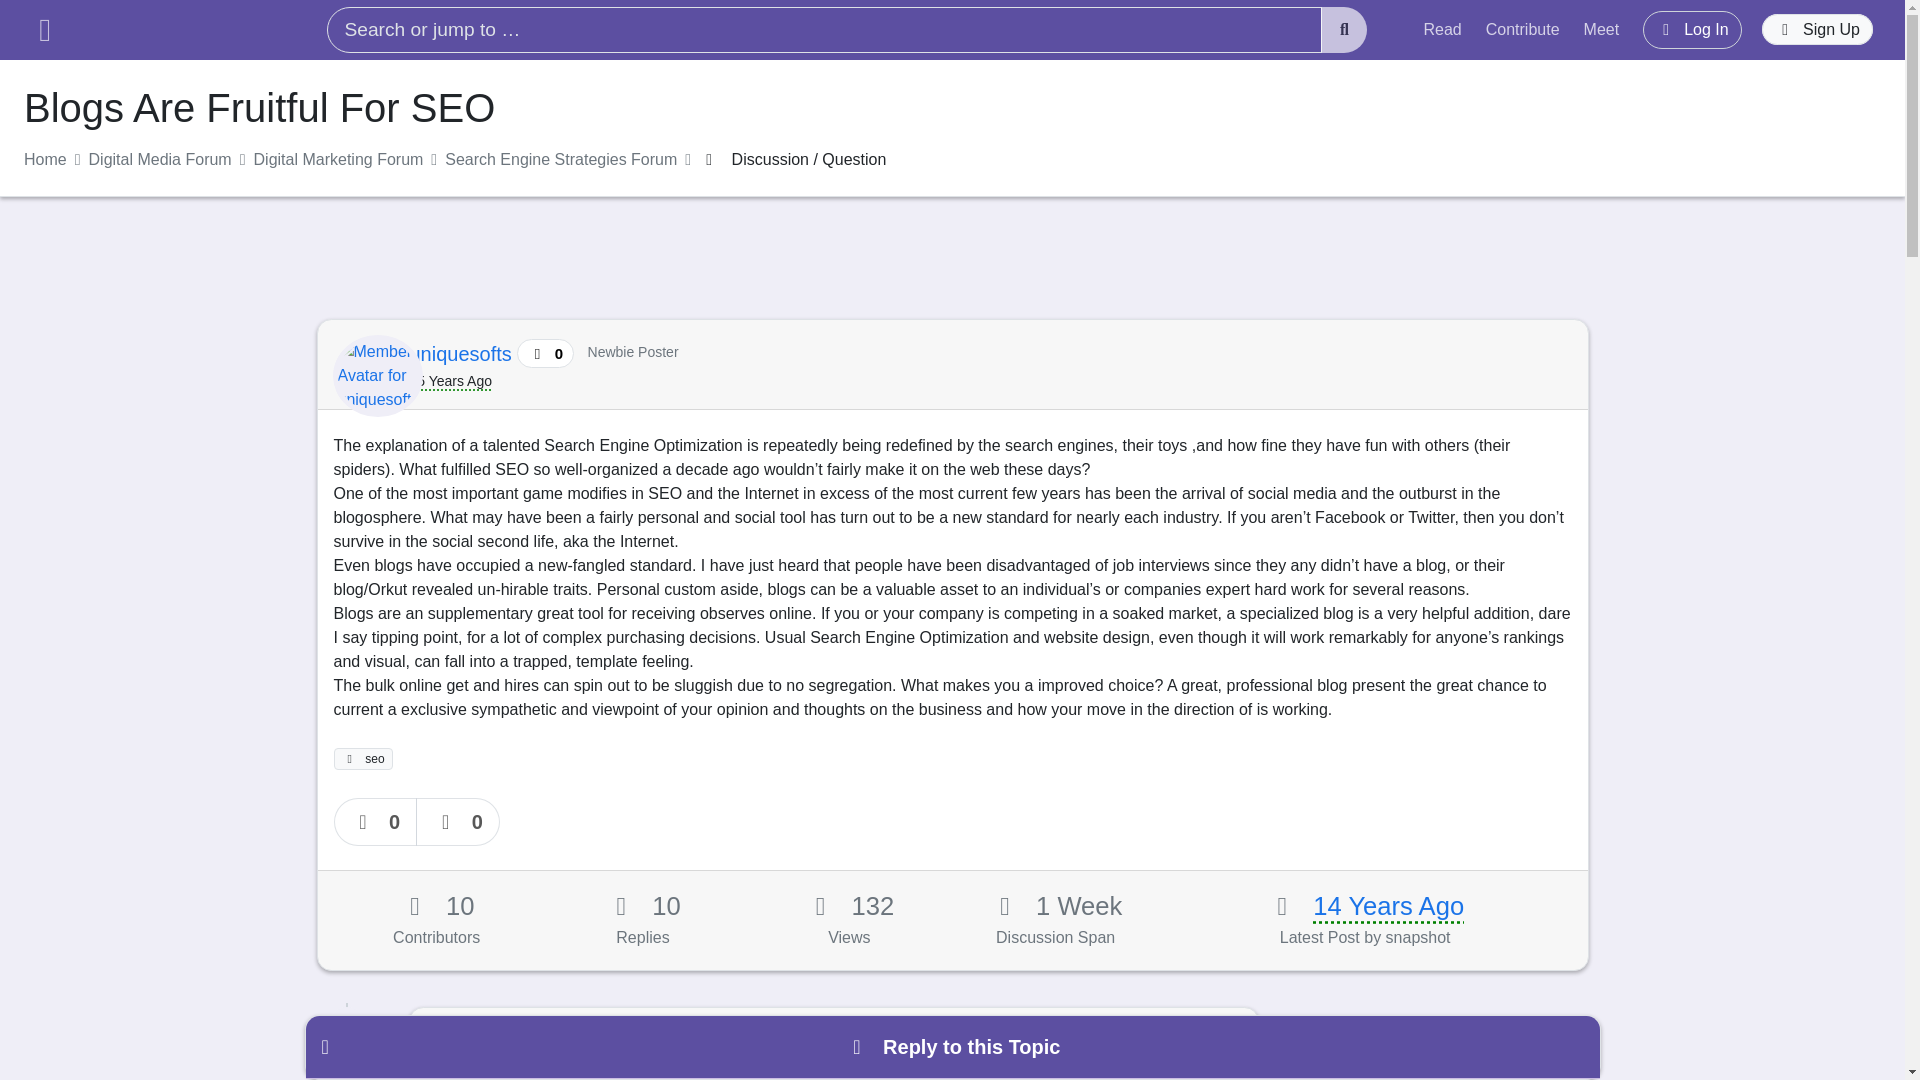  What do you see at coordinates (44, 30) in the screenshot?
I see `Toggle Menu` at bounding box center [44, 30].